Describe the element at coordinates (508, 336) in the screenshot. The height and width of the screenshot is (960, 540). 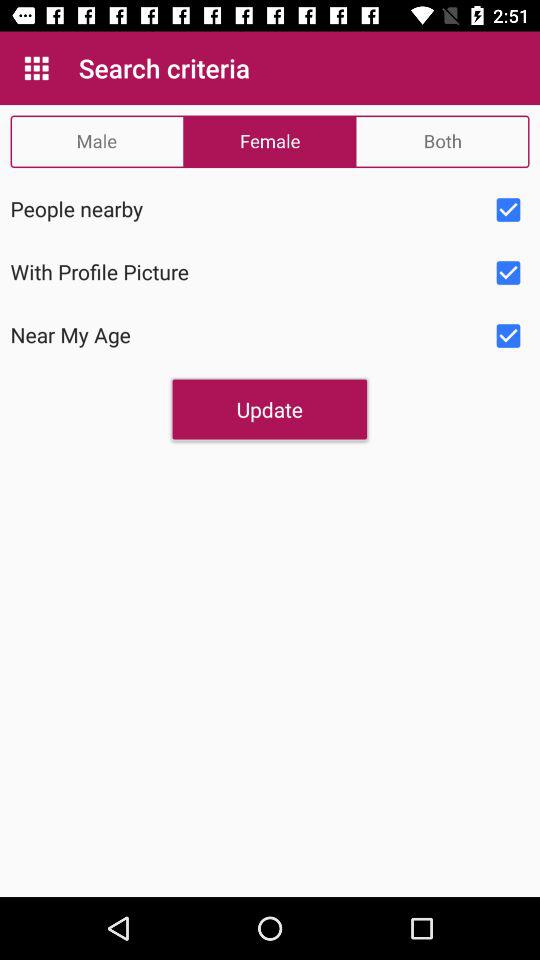
I see `go to selecet option` at that location.